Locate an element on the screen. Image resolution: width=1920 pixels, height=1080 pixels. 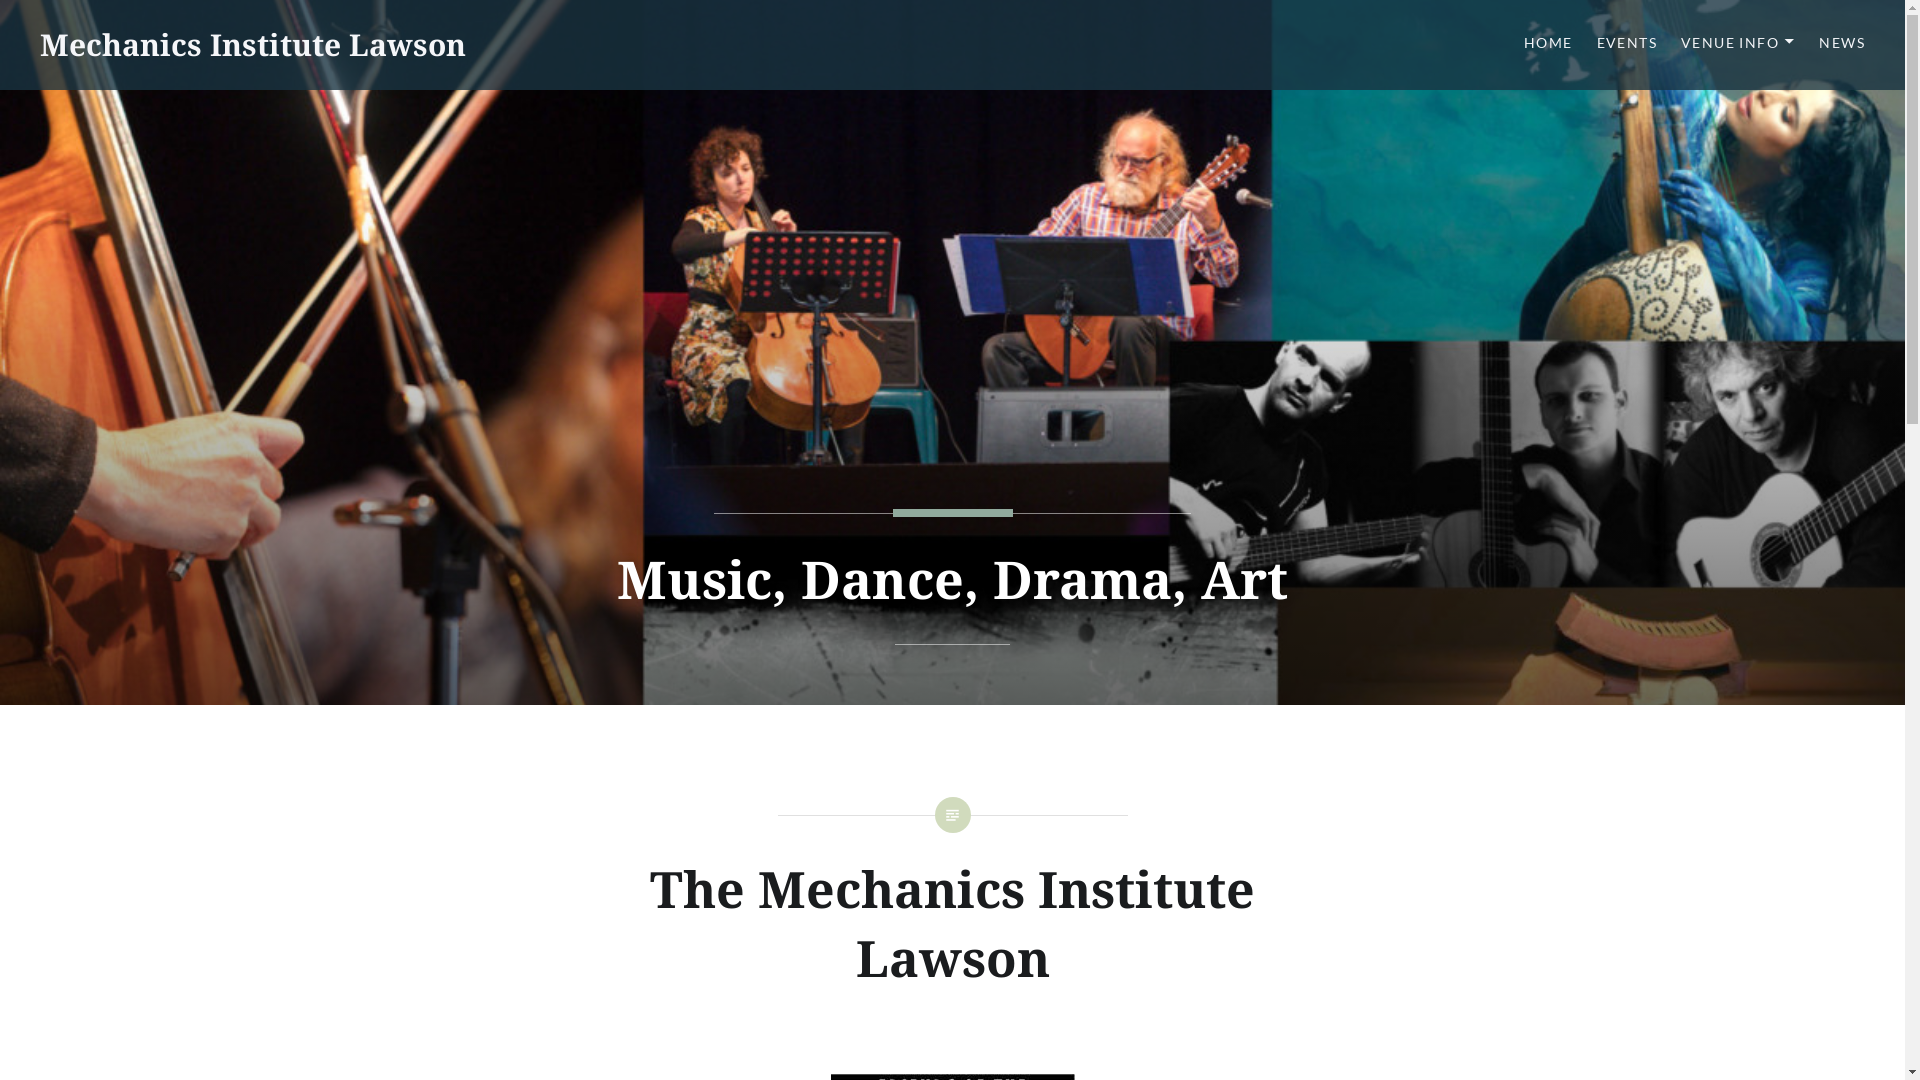
Search is located at coordinates (186, 26).